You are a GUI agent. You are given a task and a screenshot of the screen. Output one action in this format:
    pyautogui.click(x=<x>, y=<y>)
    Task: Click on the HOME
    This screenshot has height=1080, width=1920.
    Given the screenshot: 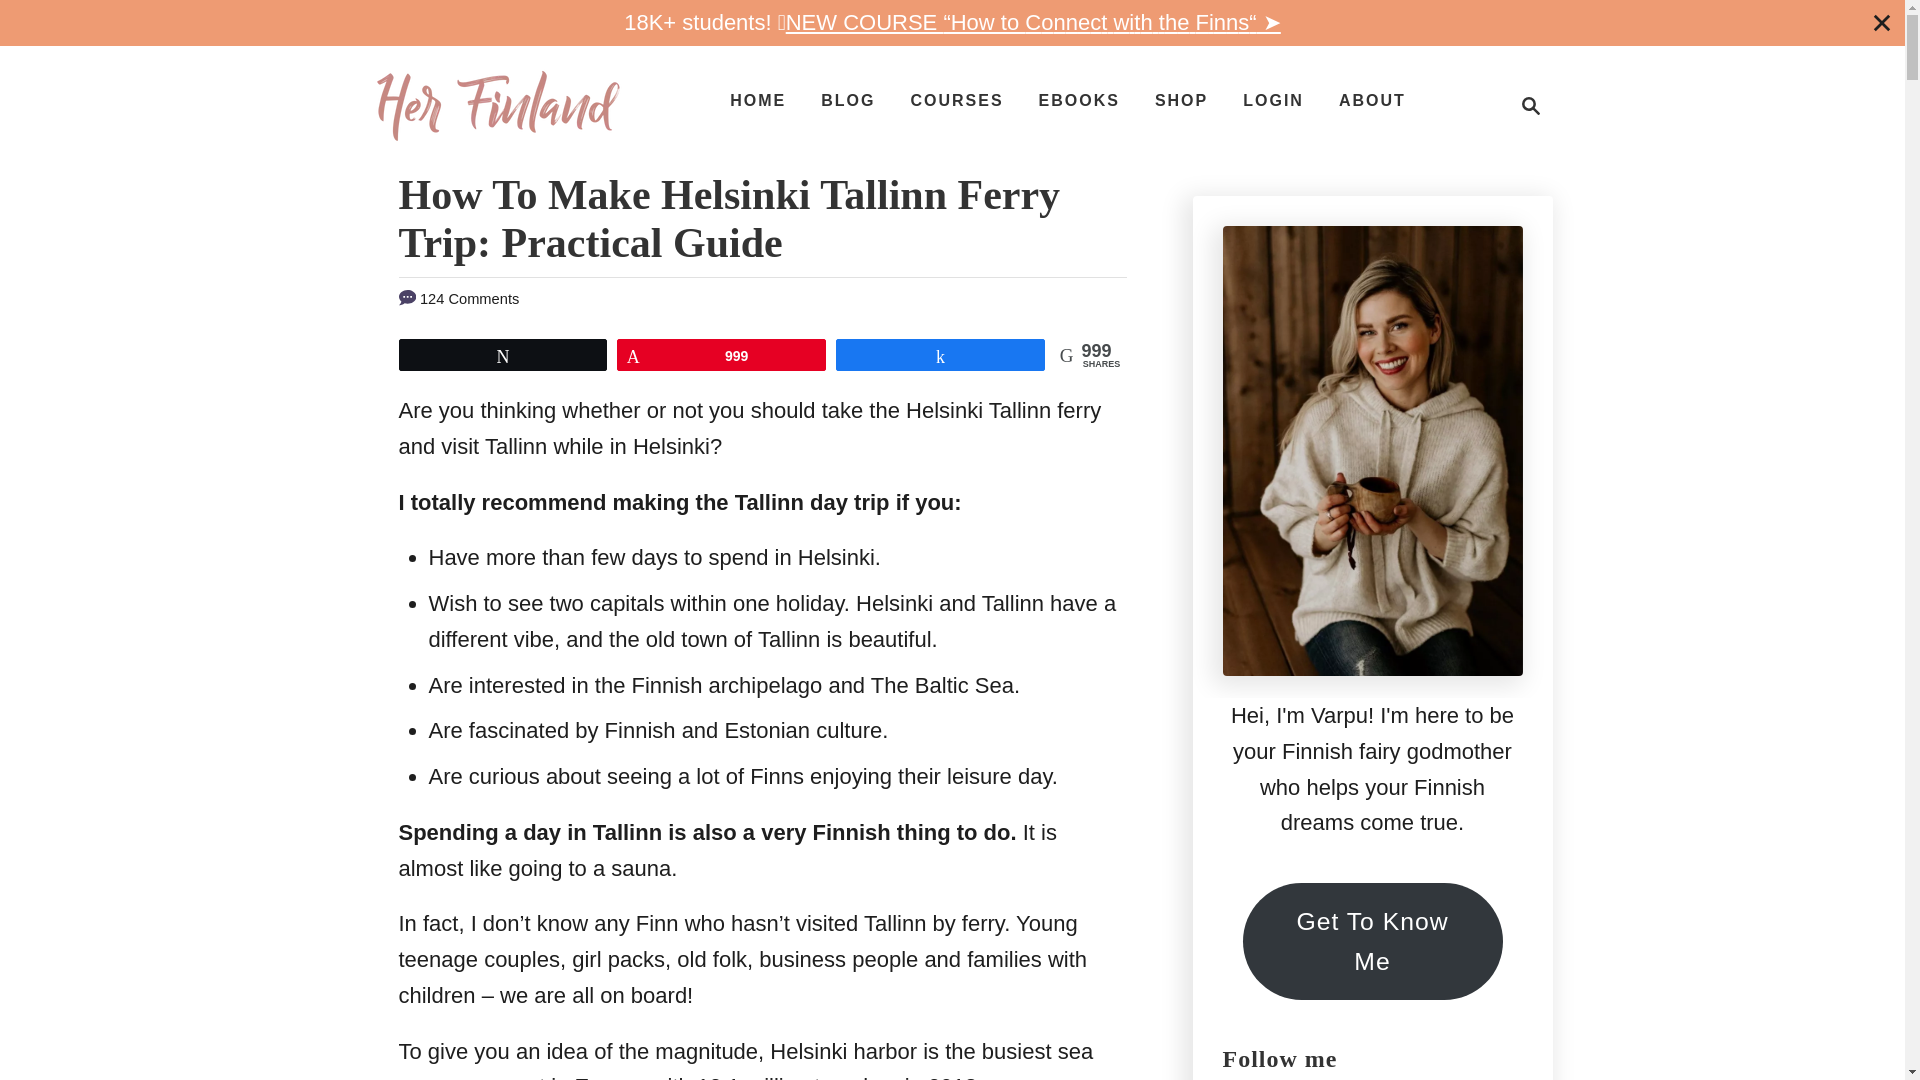 What is the action you would take?
    pyautogui.click(x=758, y=100)
    